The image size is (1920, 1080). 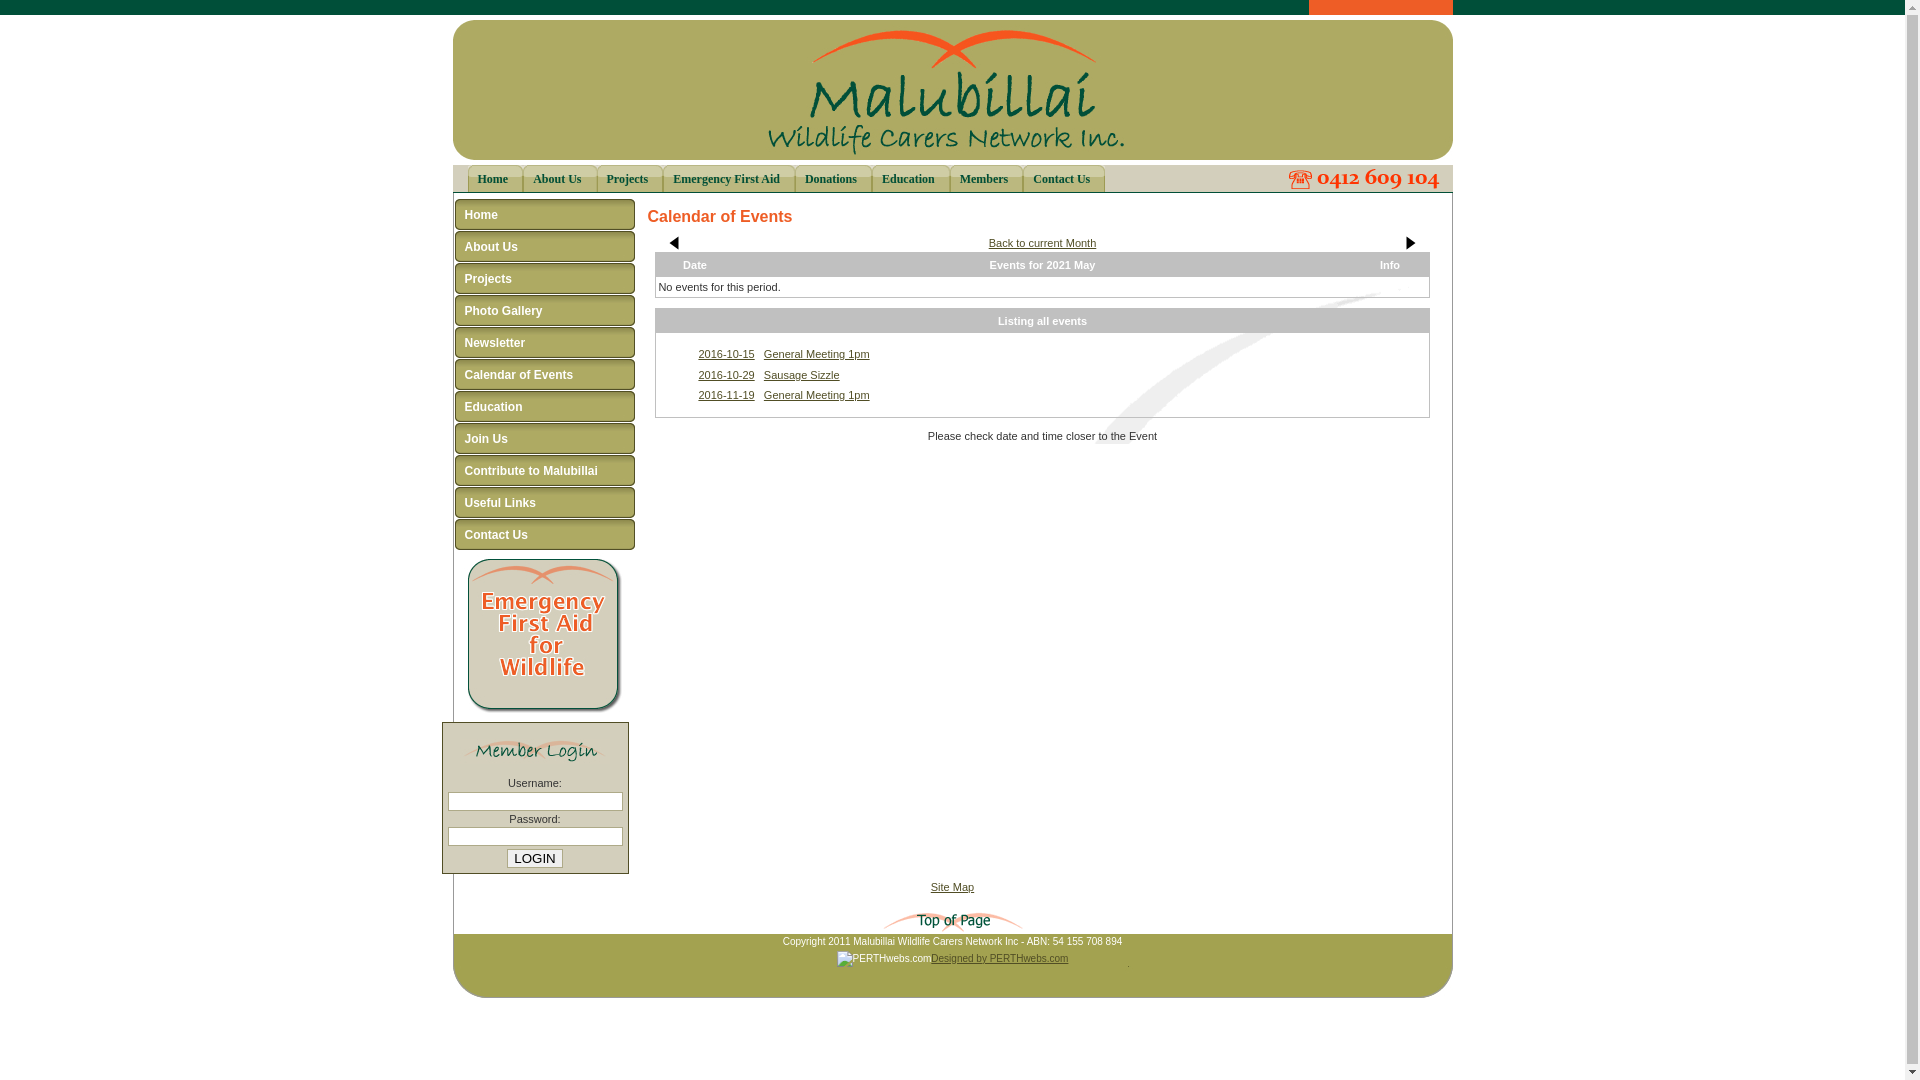 I want to click on 2016-10-29, so click(x=726, y=375).